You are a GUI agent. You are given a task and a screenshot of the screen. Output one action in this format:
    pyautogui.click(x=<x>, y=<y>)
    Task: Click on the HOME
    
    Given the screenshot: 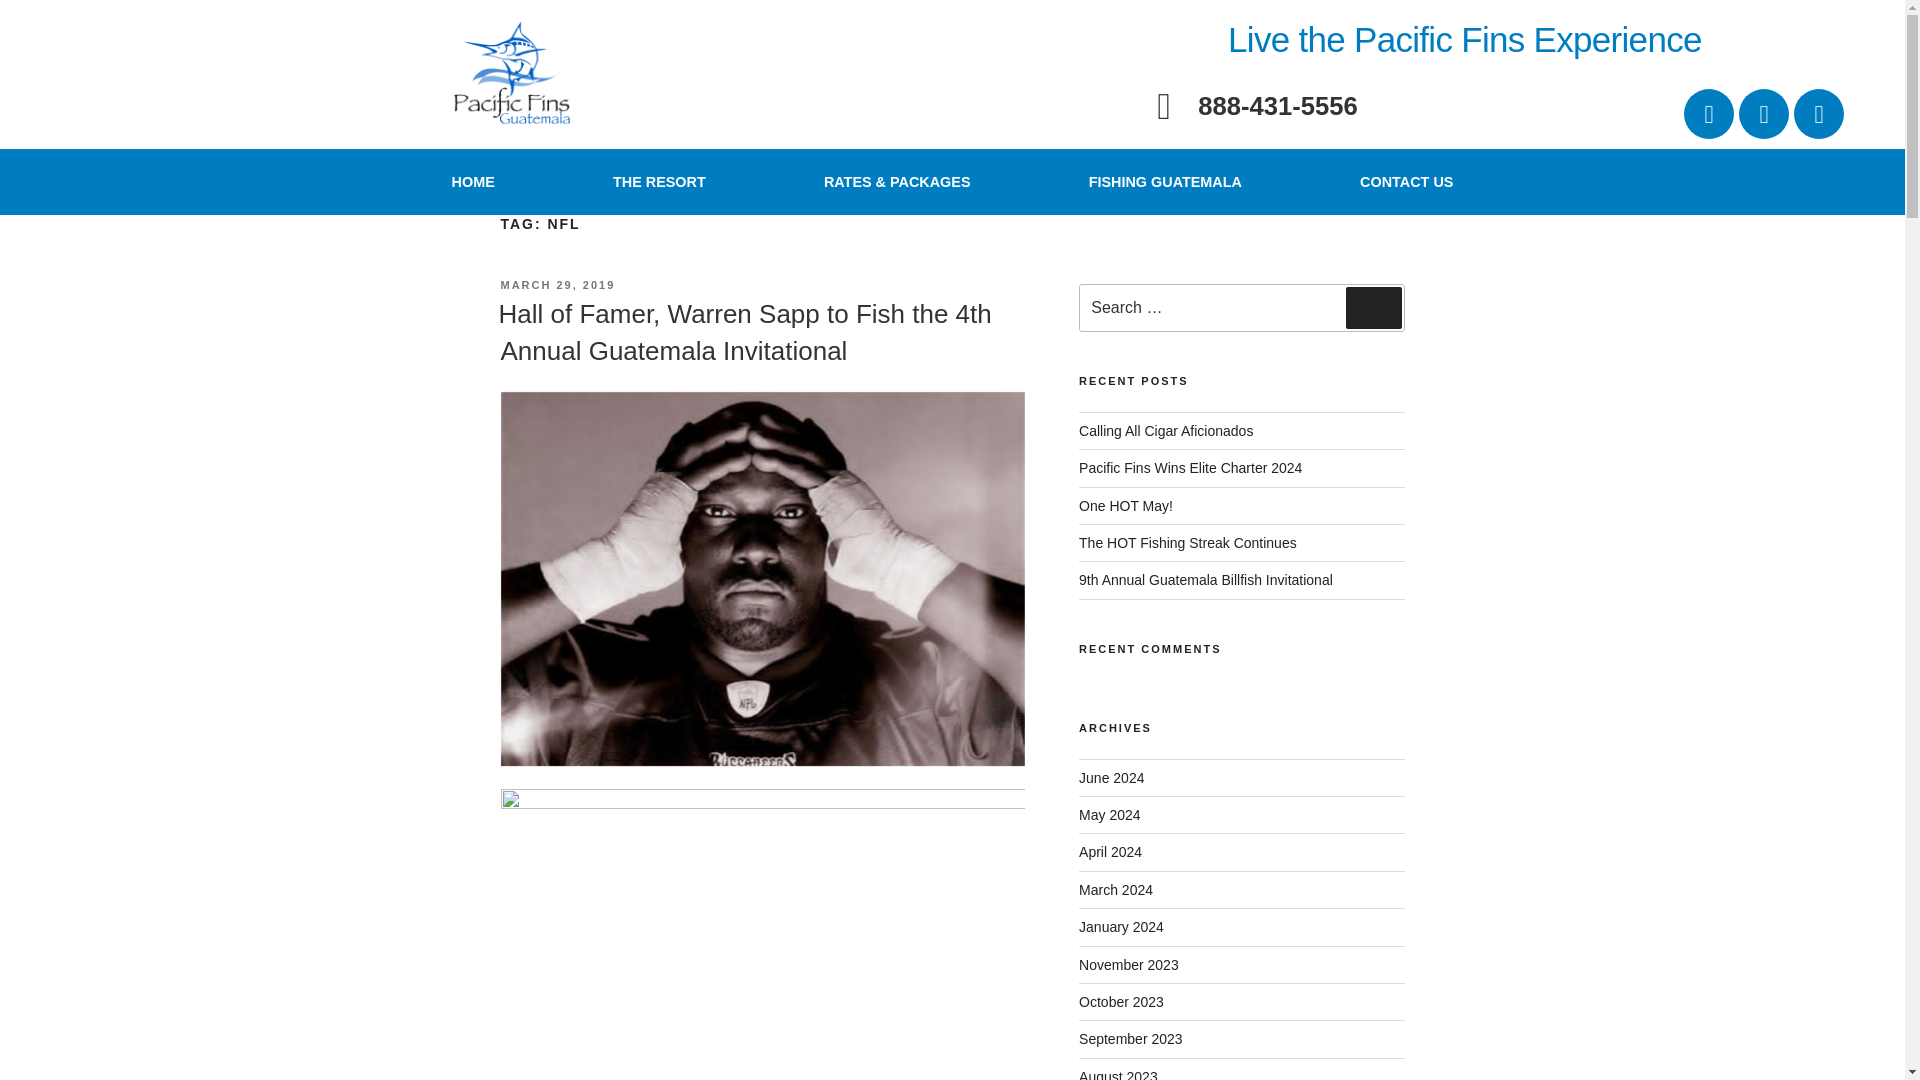 What is the action you would take?
    pyautogui.click(x=472, y=182)
    